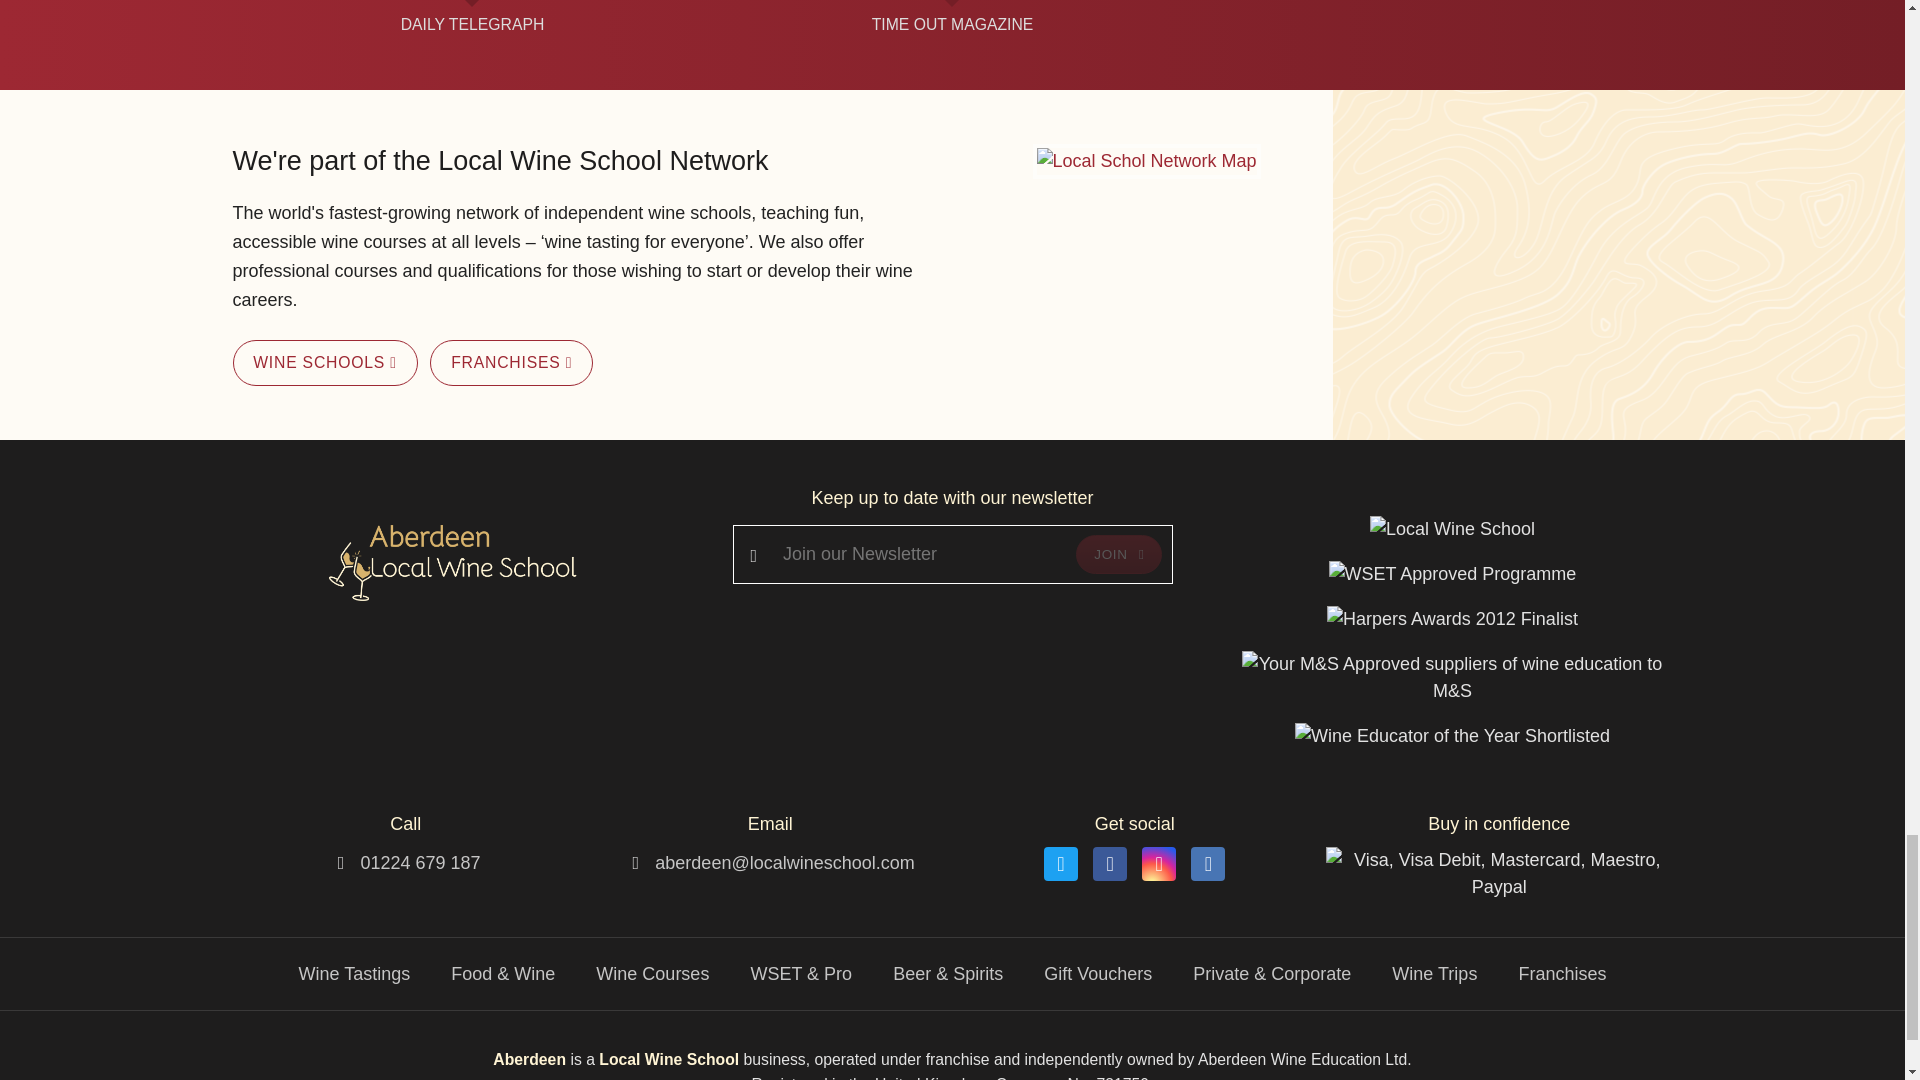 The image size is (1920, 1080). I want to click on Visit our Instagram, so click(1158, 864).